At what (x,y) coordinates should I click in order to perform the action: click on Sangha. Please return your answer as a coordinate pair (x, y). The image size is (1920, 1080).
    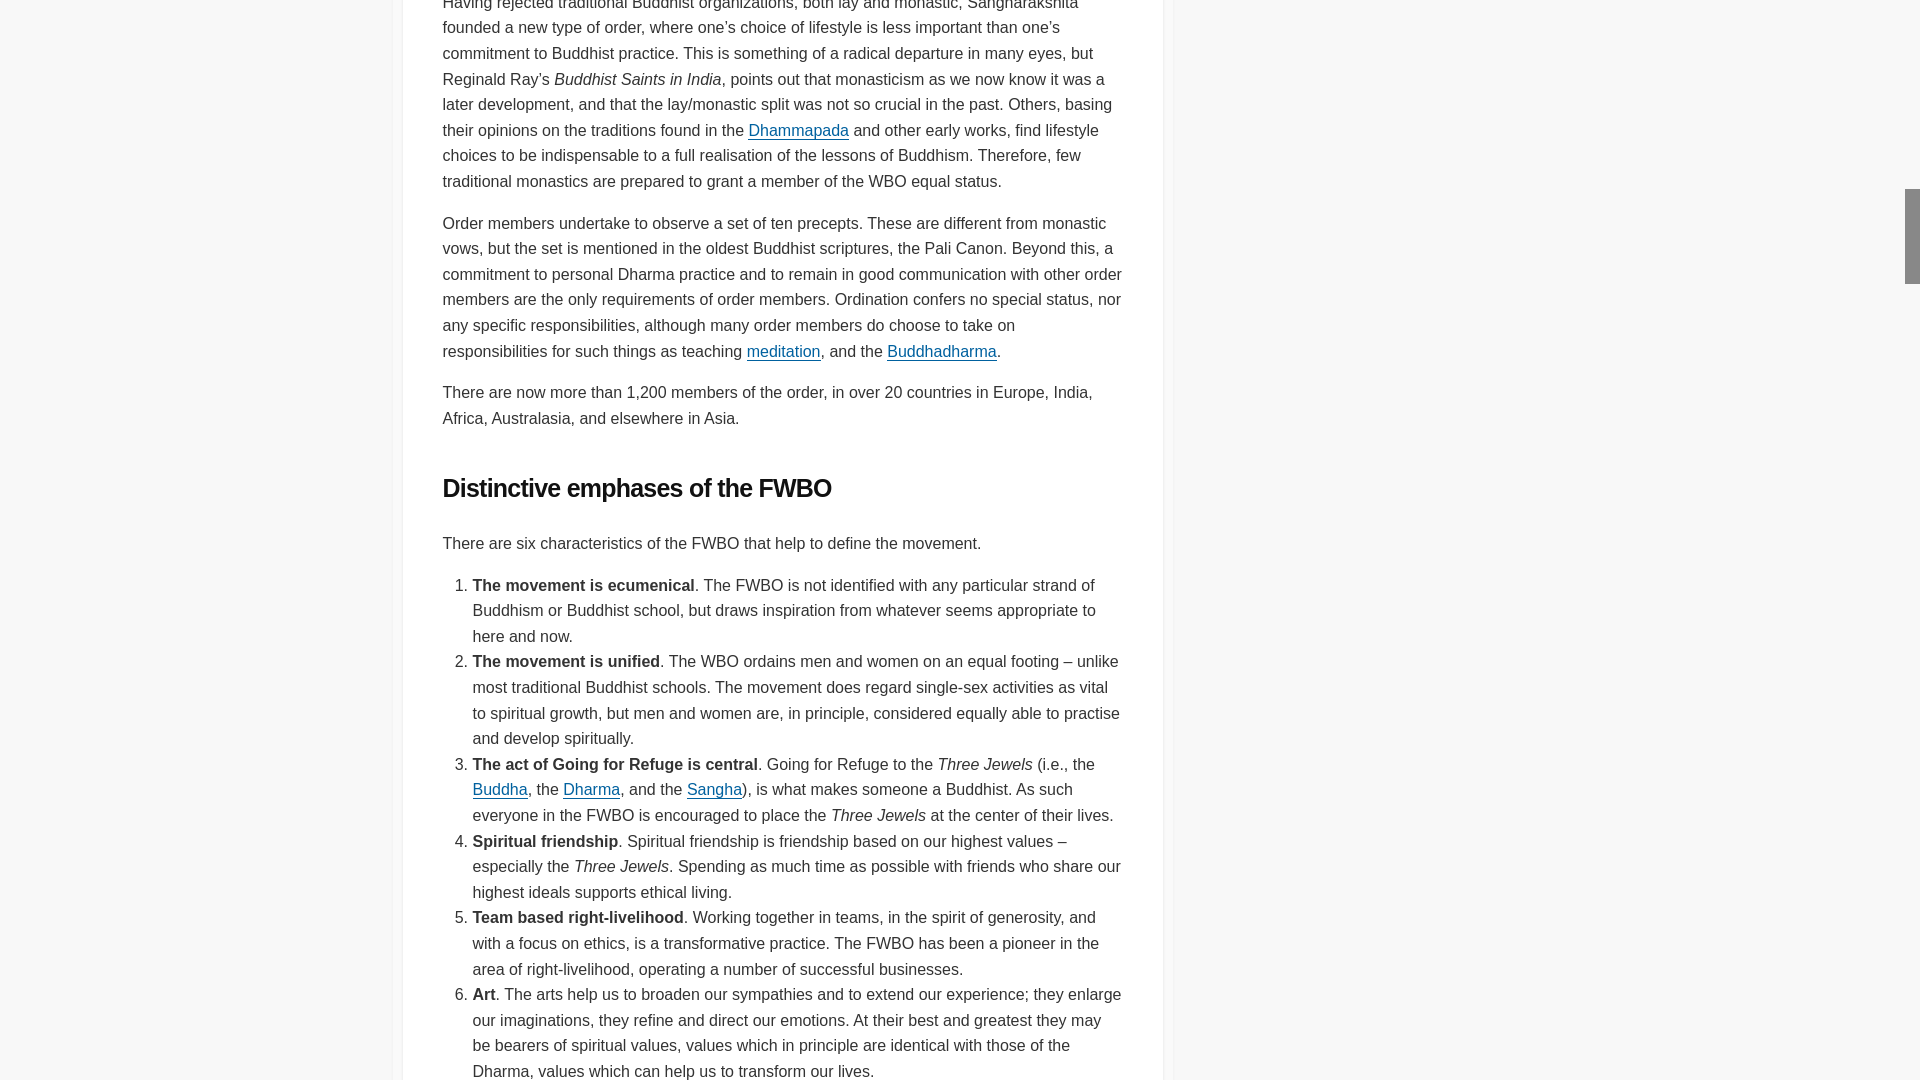
    Looking at the image, I should click on (714, 789).